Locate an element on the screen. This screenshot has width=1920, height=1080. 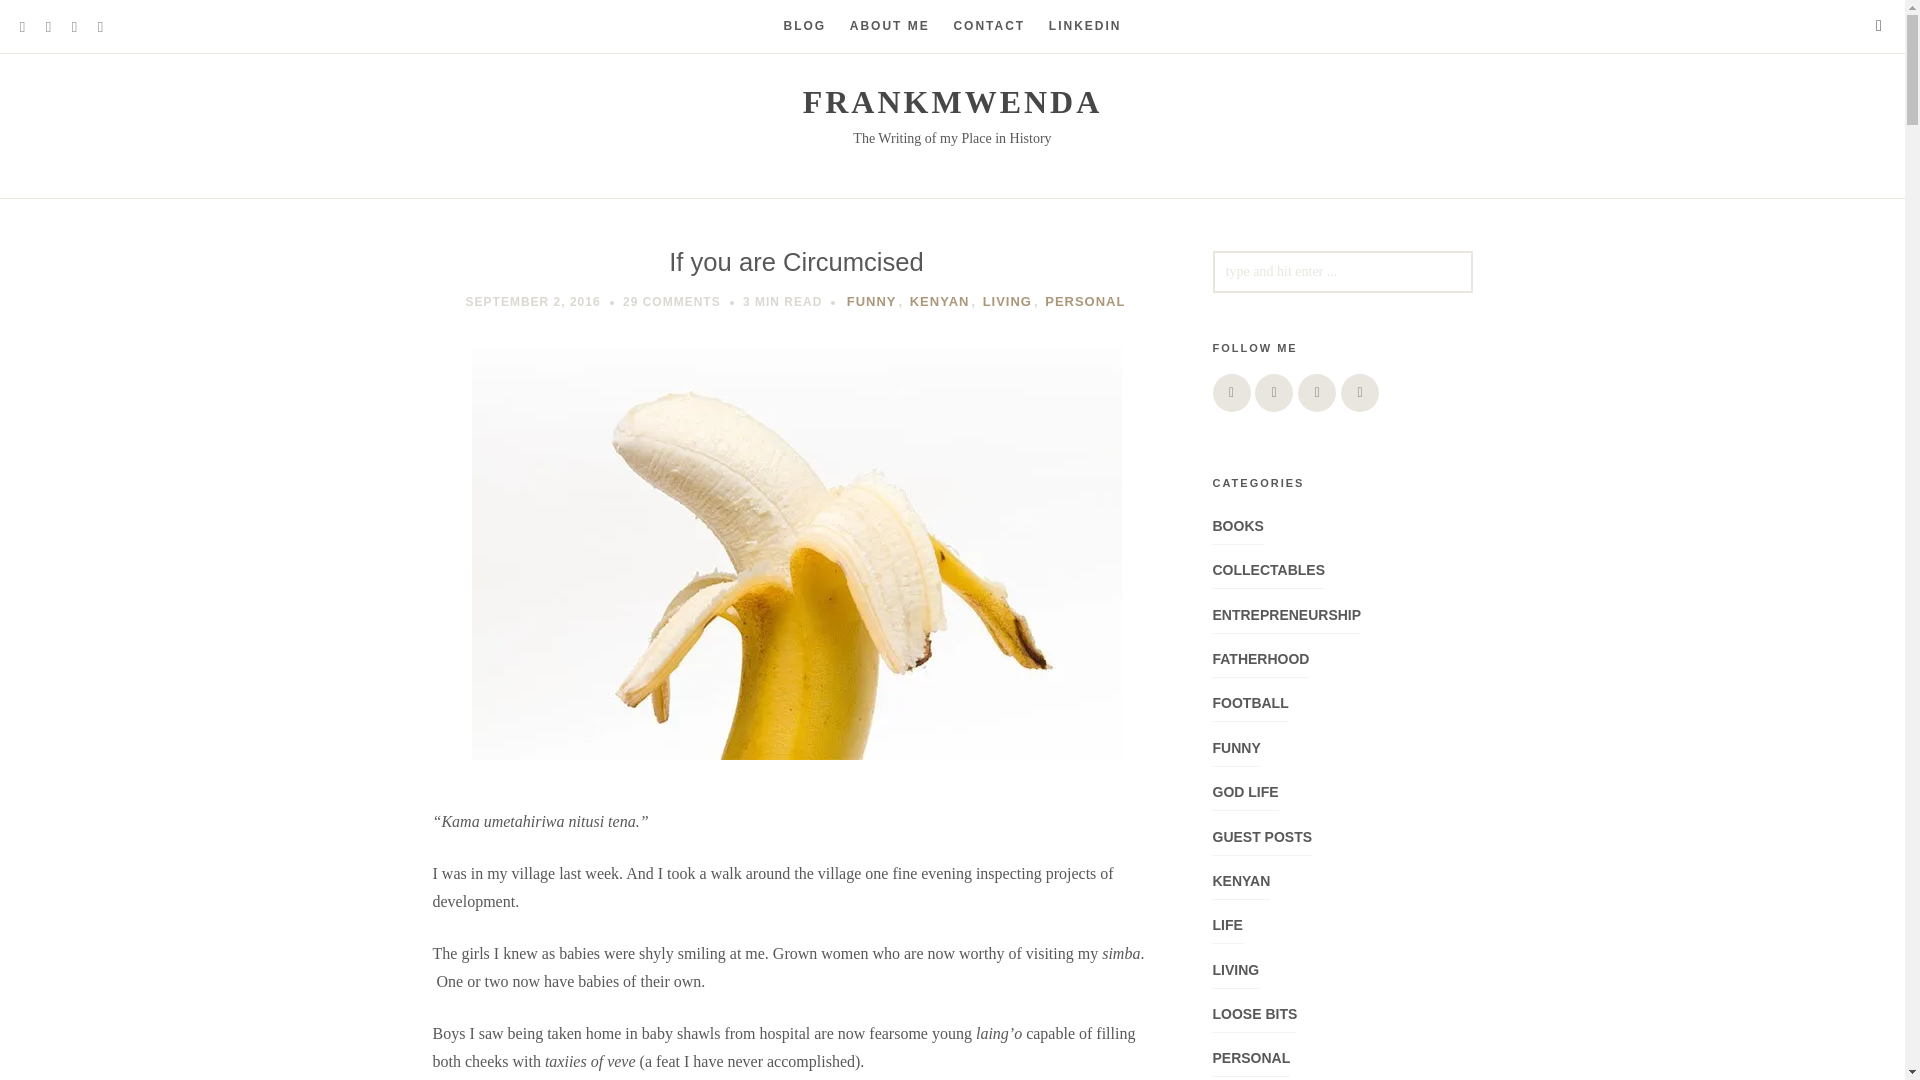
ABOUT ME is located at coordinates (890, 26).